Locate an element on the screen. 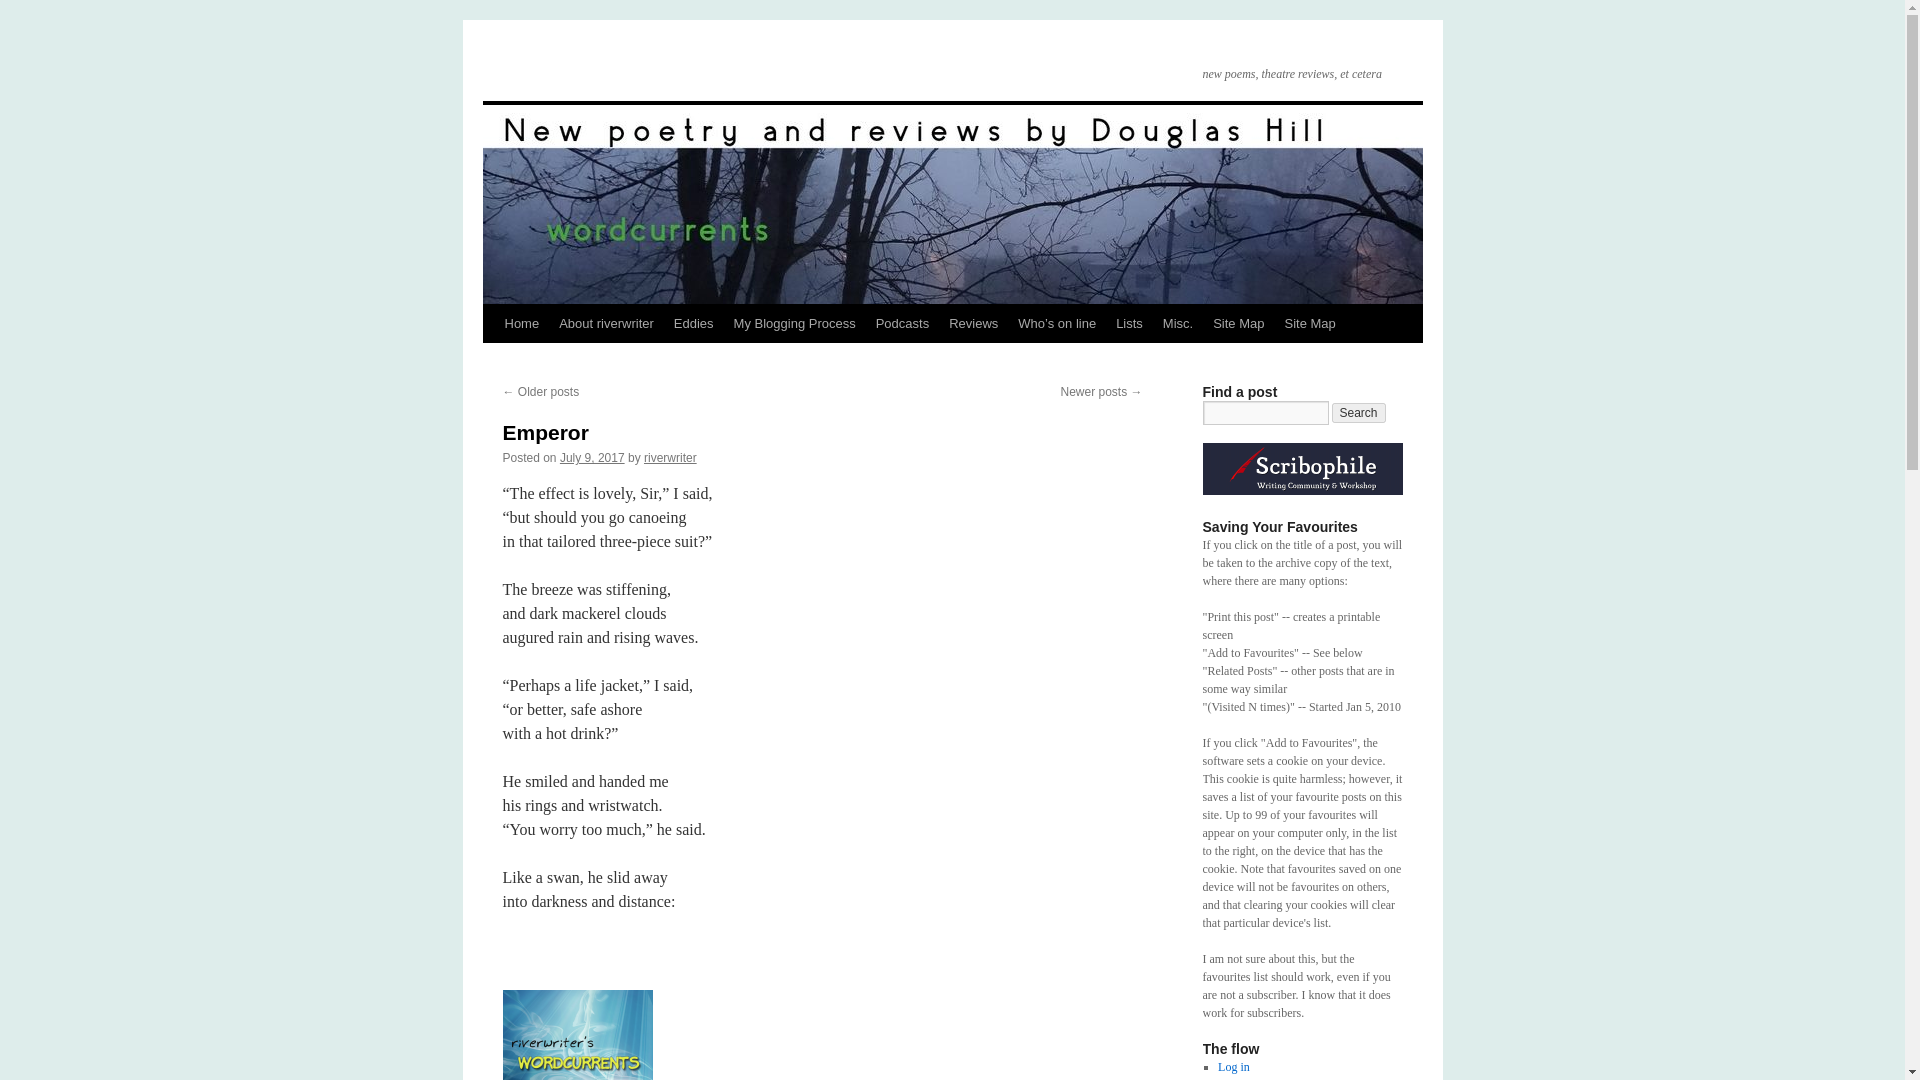 The height and width of the screenshot is (1080, 1920). 8:02 pm is located at coordinates (592, 458).